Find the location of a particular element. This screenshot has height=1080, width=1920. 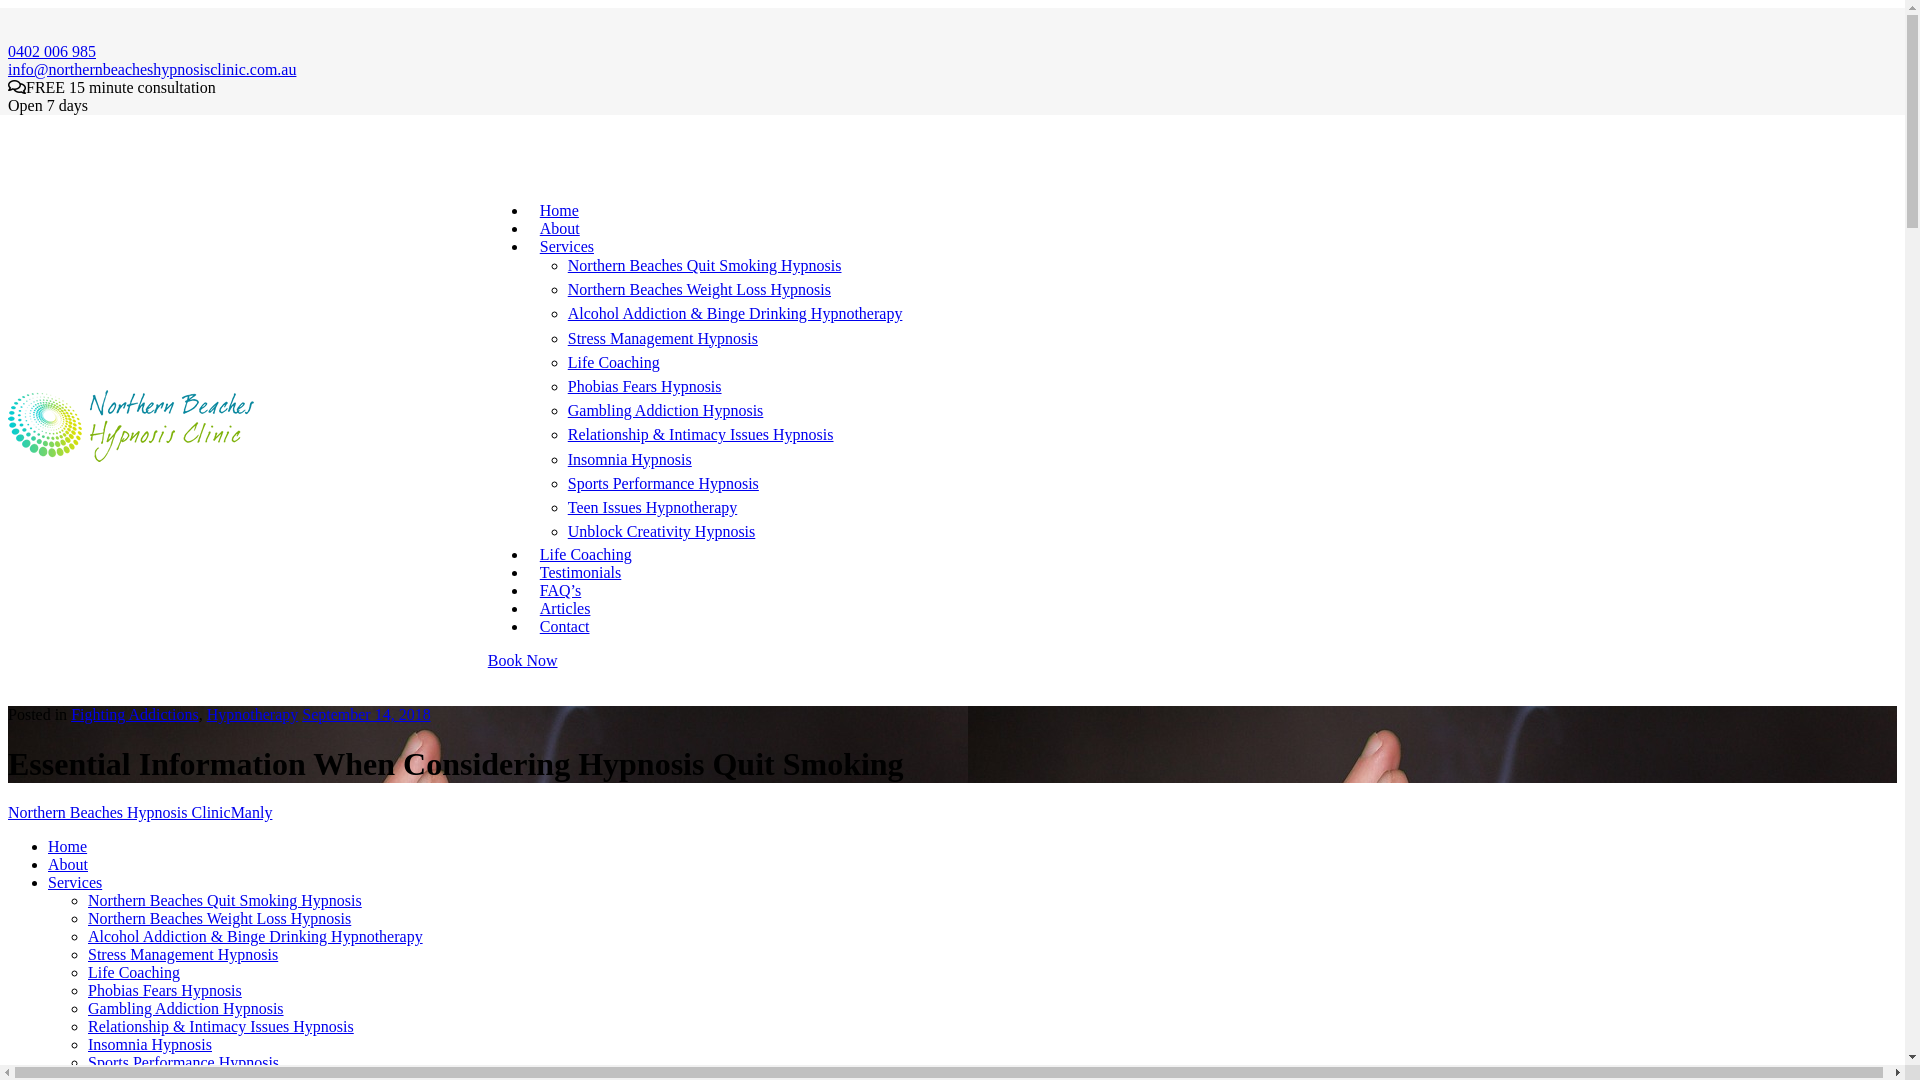

Stress Management Hypnosis is located at coordinates (183, 954).